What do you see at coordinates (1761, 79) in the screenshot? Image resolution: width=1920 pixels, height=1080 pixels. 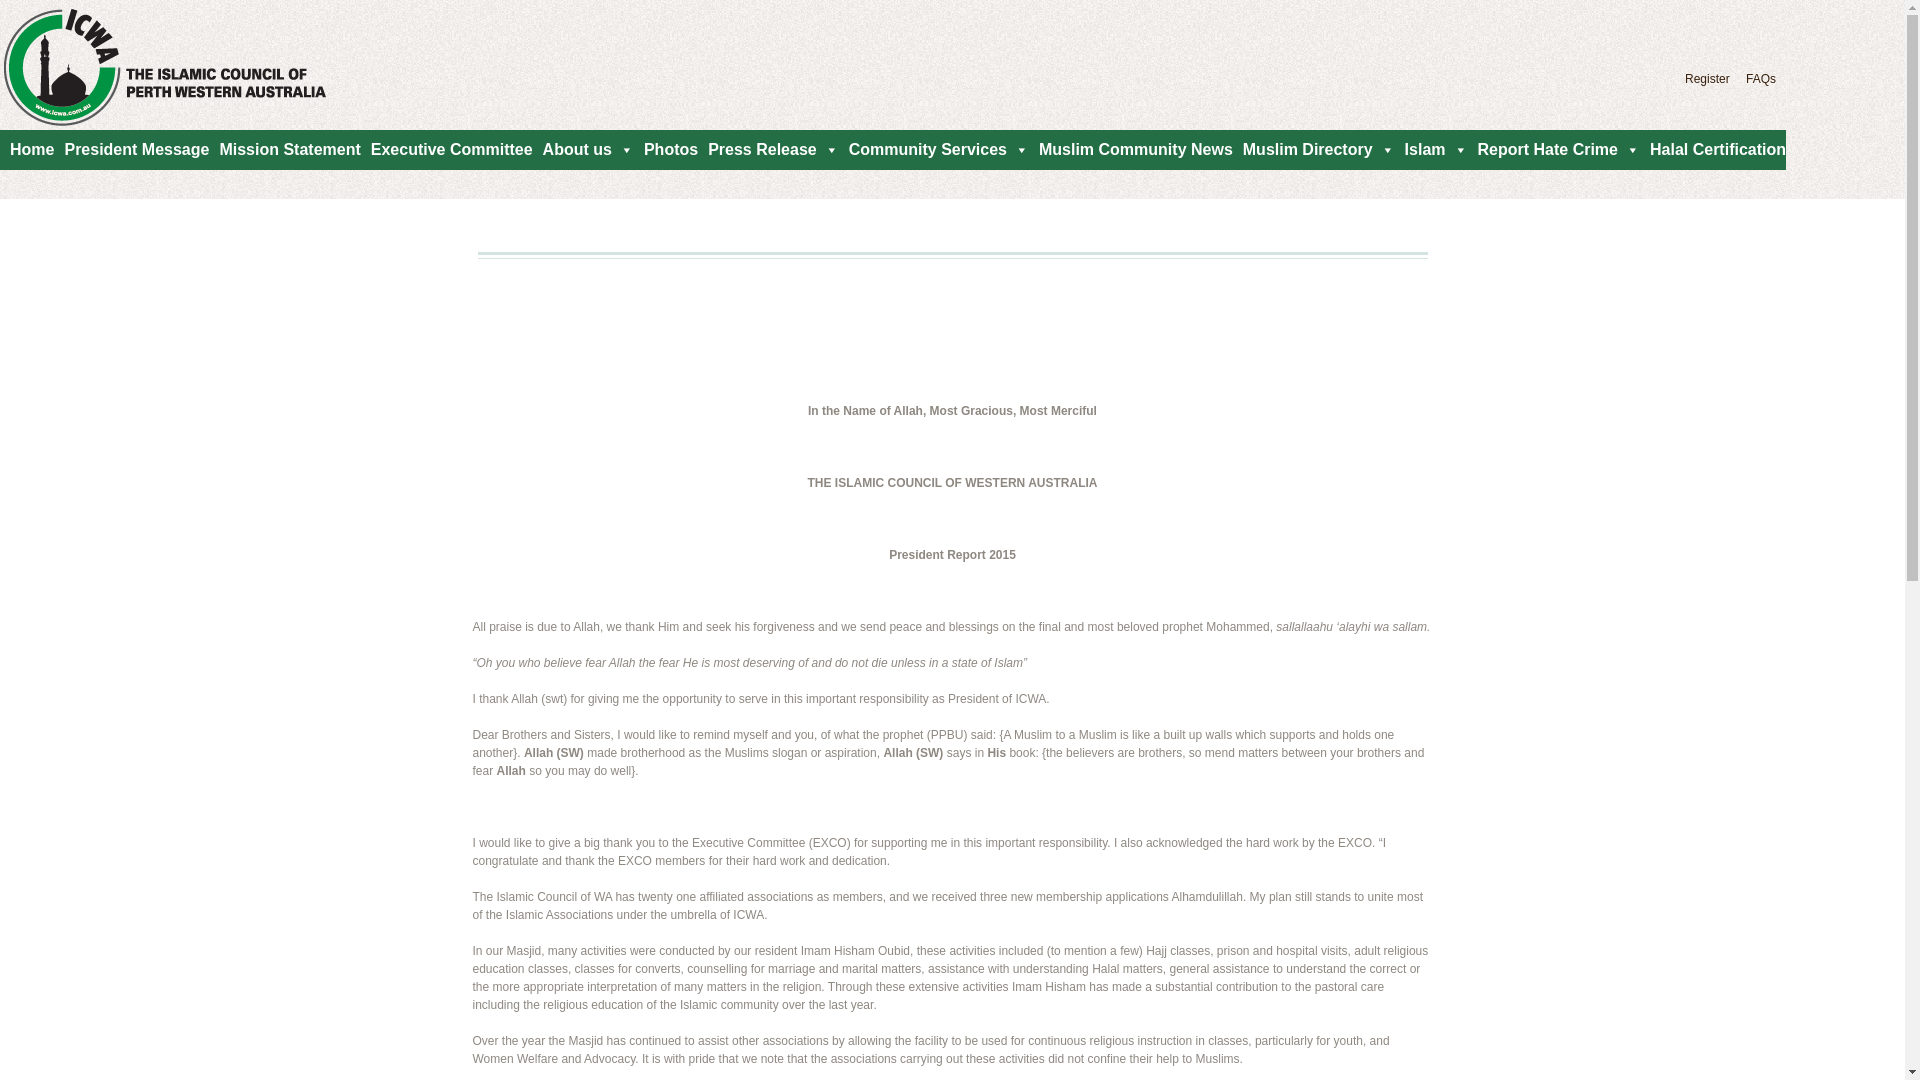 I see `FAQs` at bounding box center [1761, 79].